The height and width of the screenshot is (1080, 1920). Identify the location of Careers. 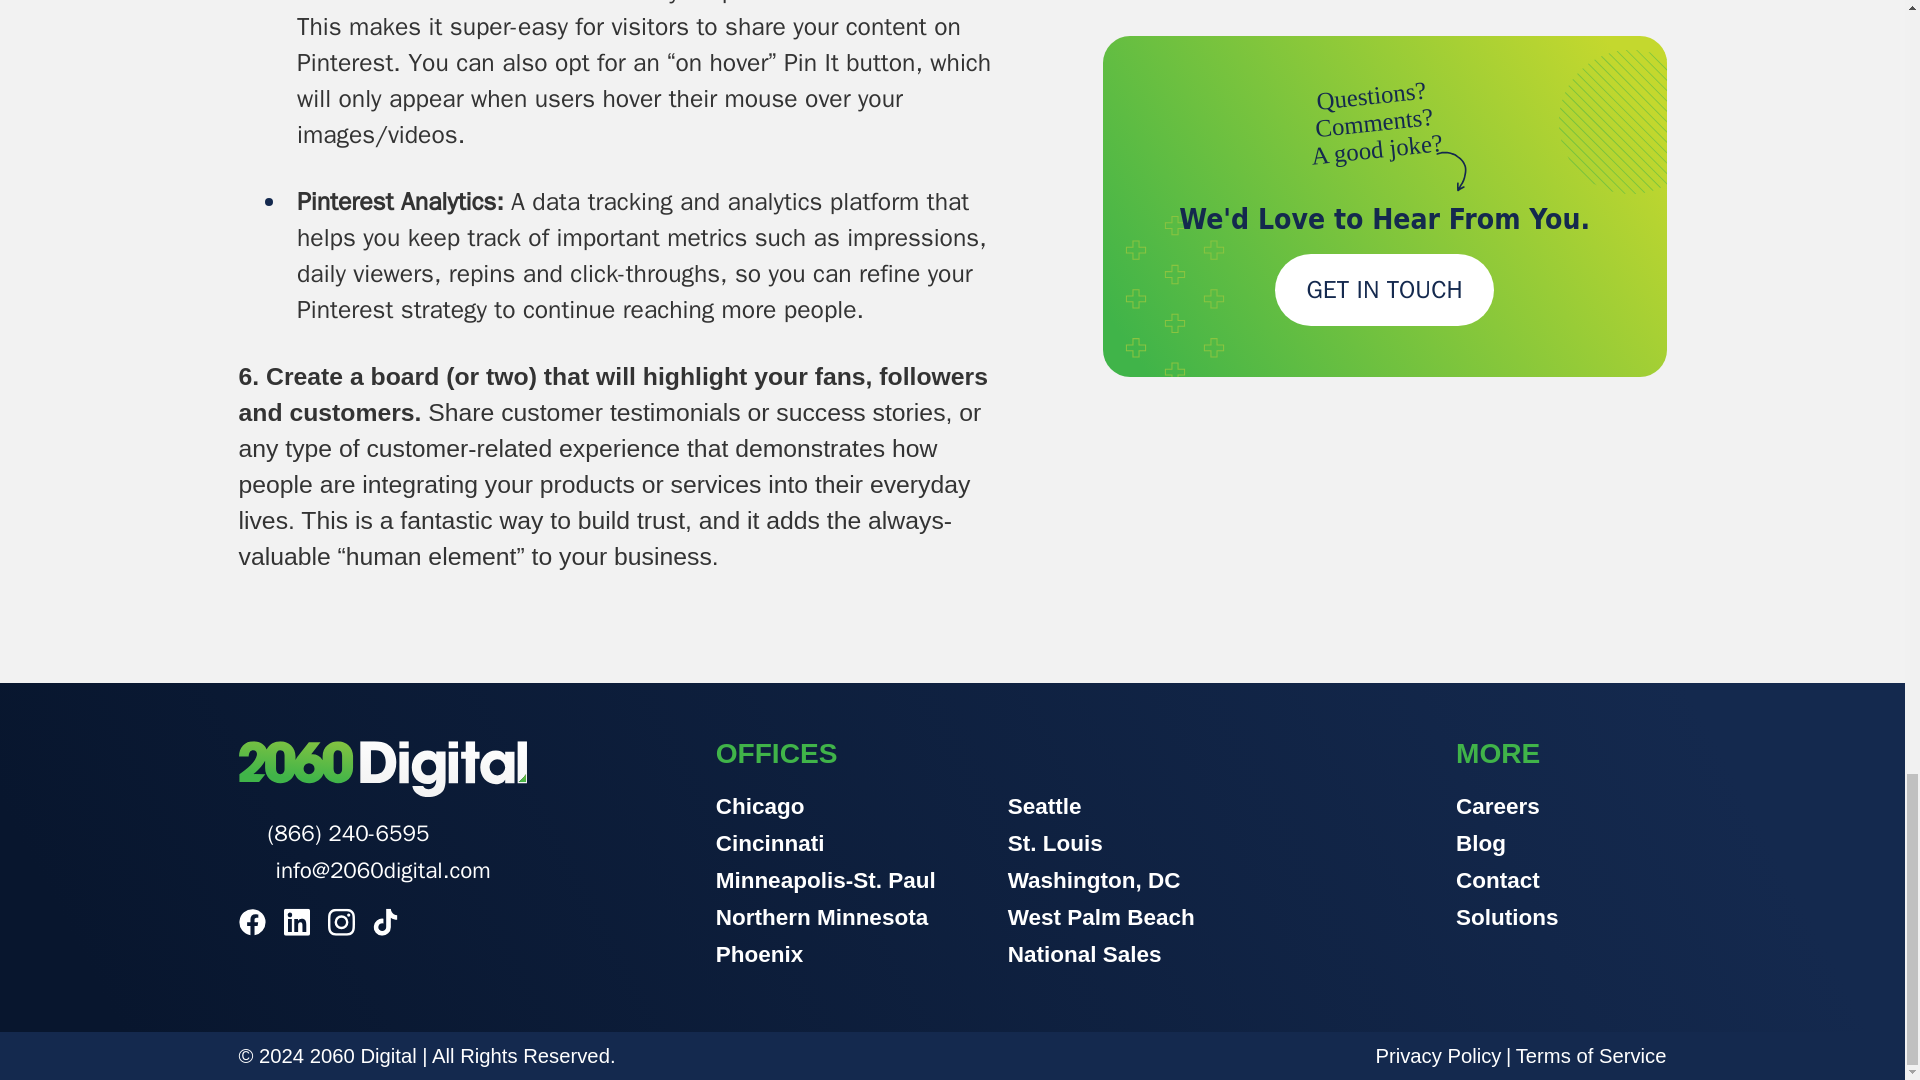
(1507, 811).